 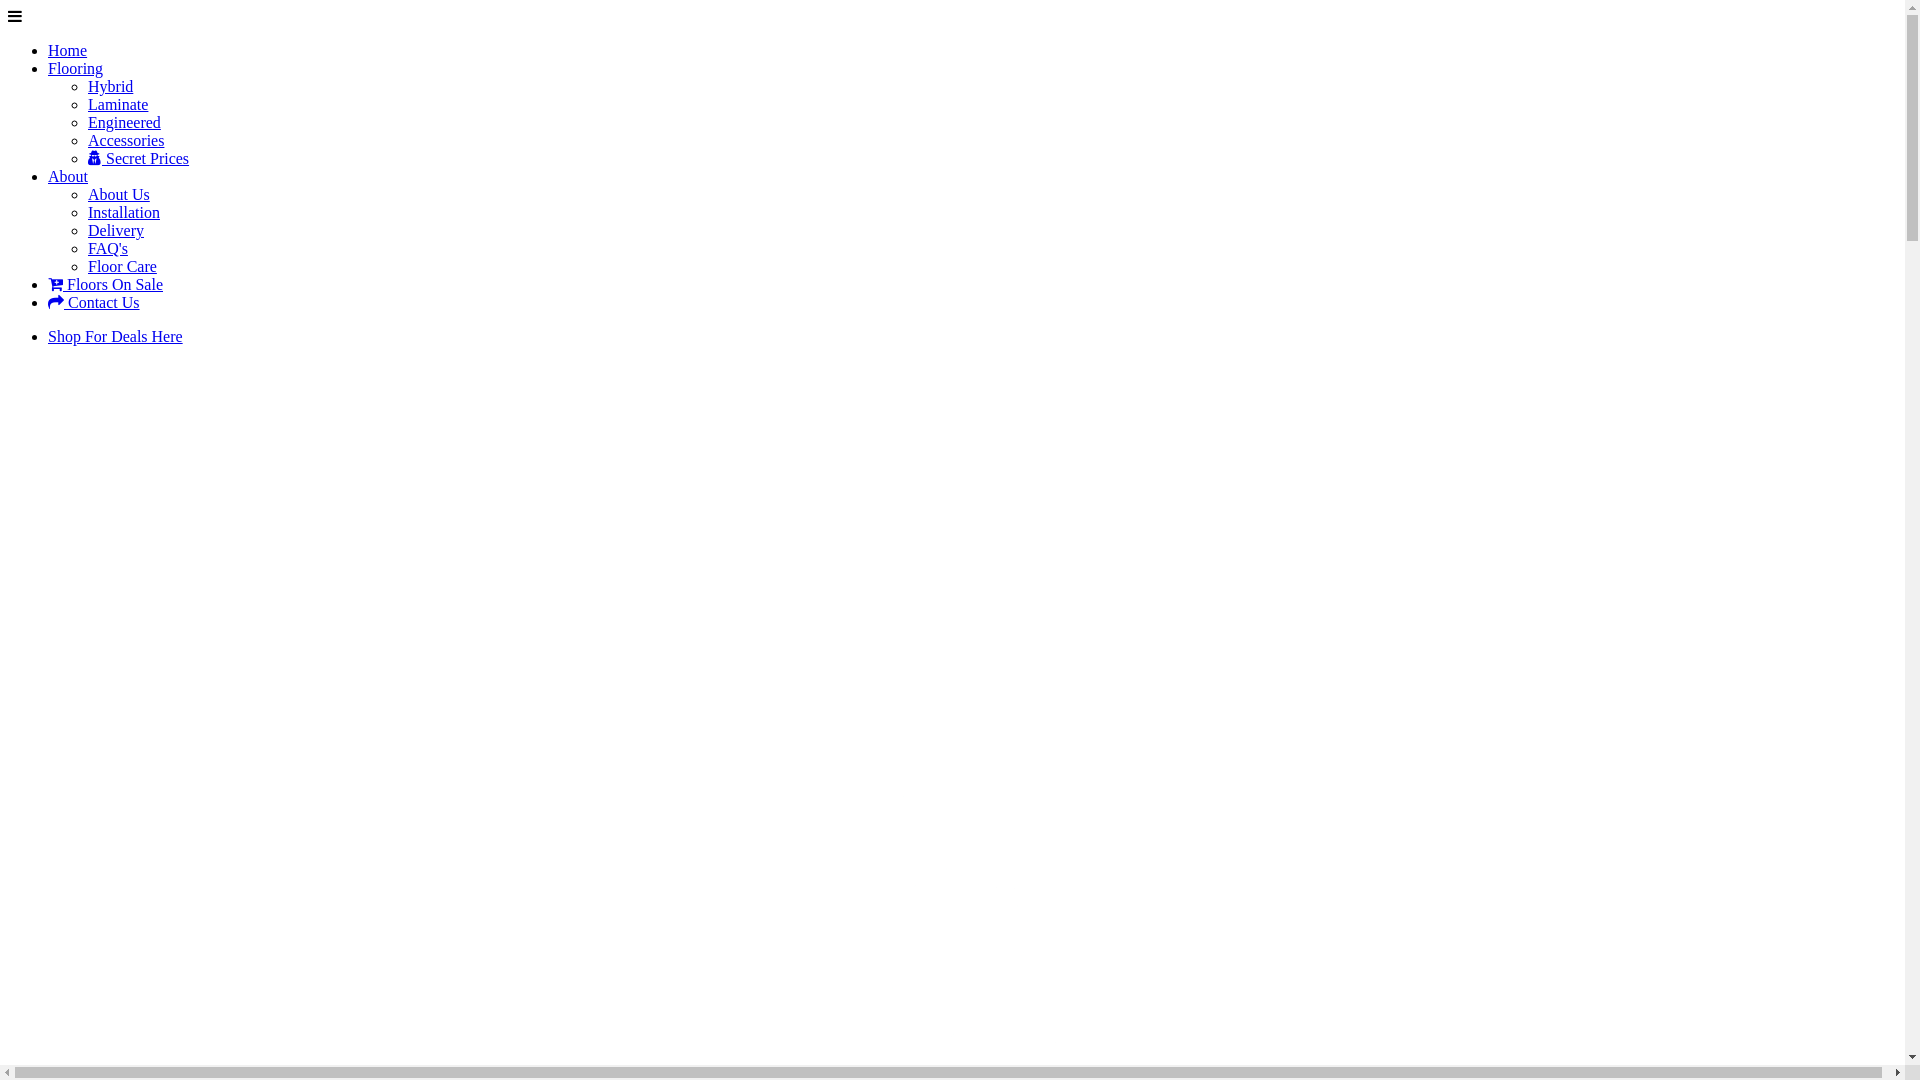 I want to click on Home, so click(x=68, y=50).